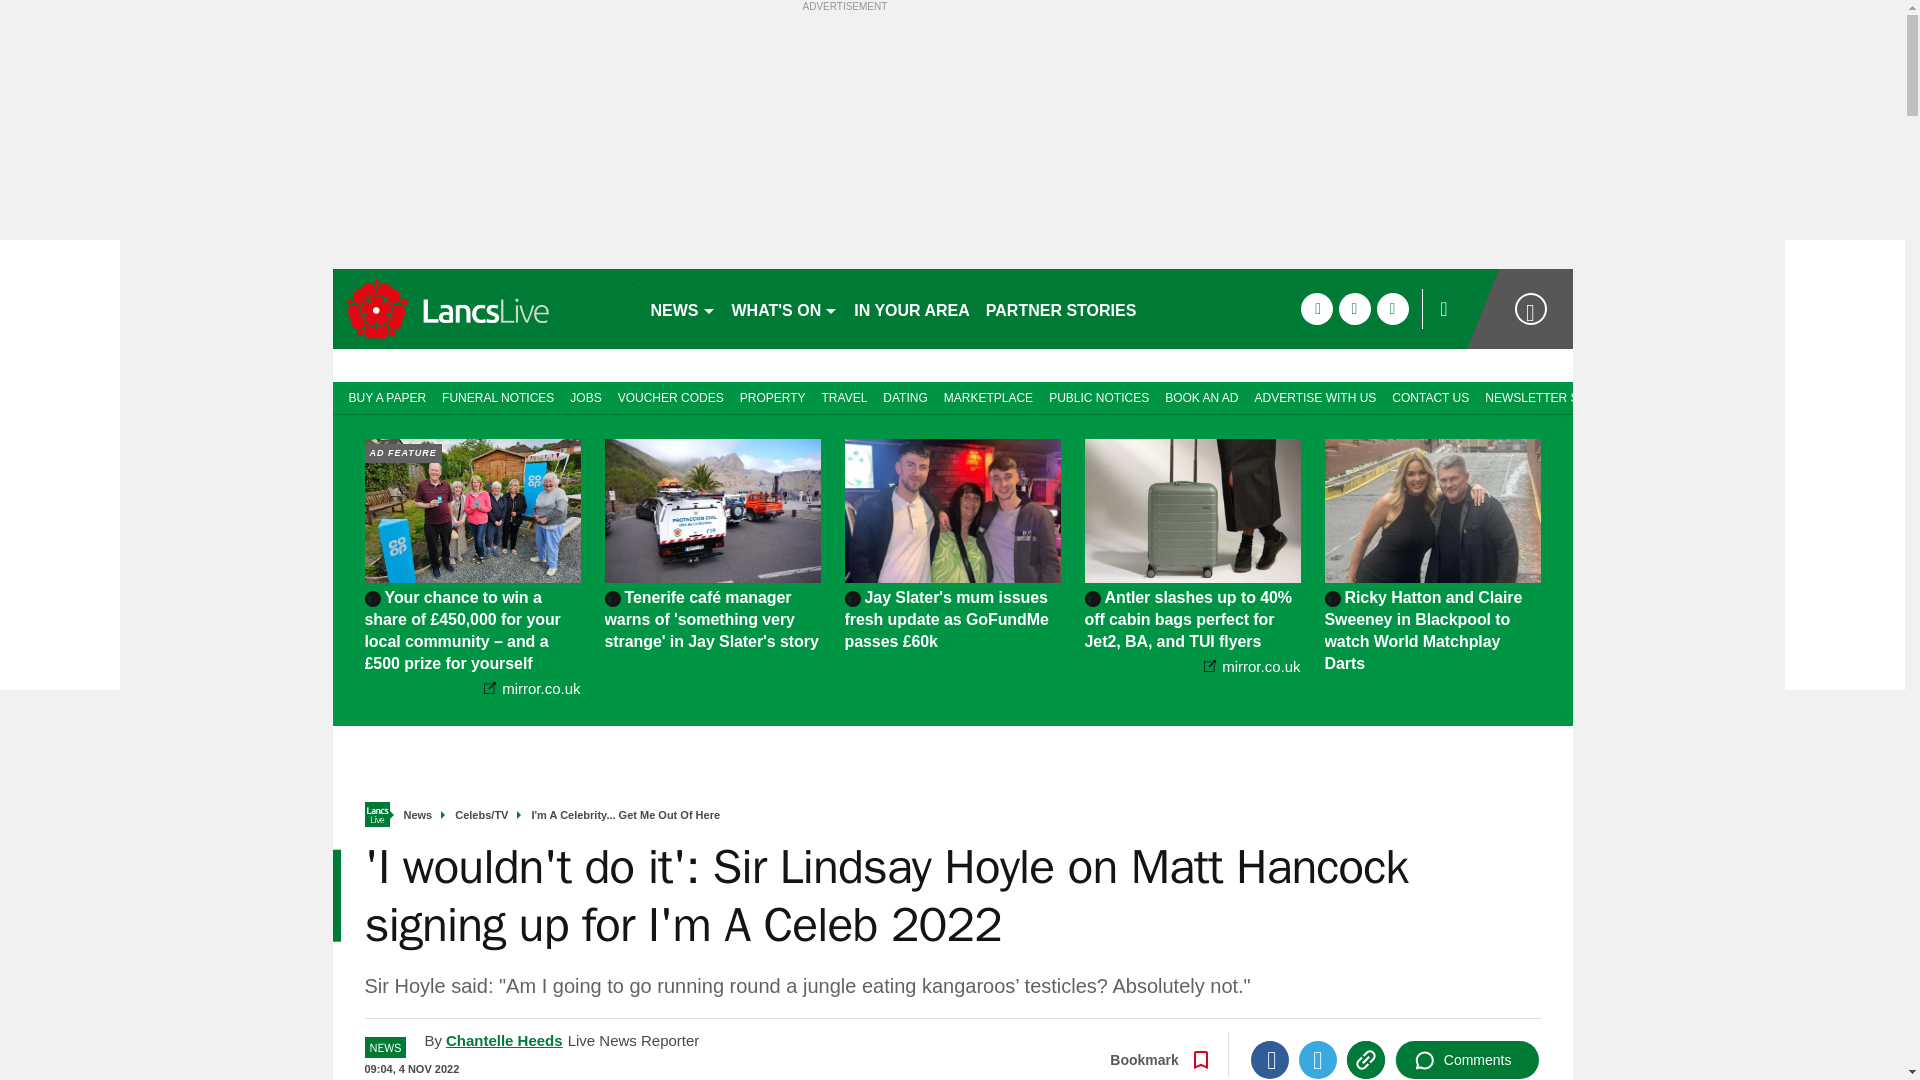  Describe the element at coordinates (772, 396) in the screenshot. I see `PROPERTY` at that location.